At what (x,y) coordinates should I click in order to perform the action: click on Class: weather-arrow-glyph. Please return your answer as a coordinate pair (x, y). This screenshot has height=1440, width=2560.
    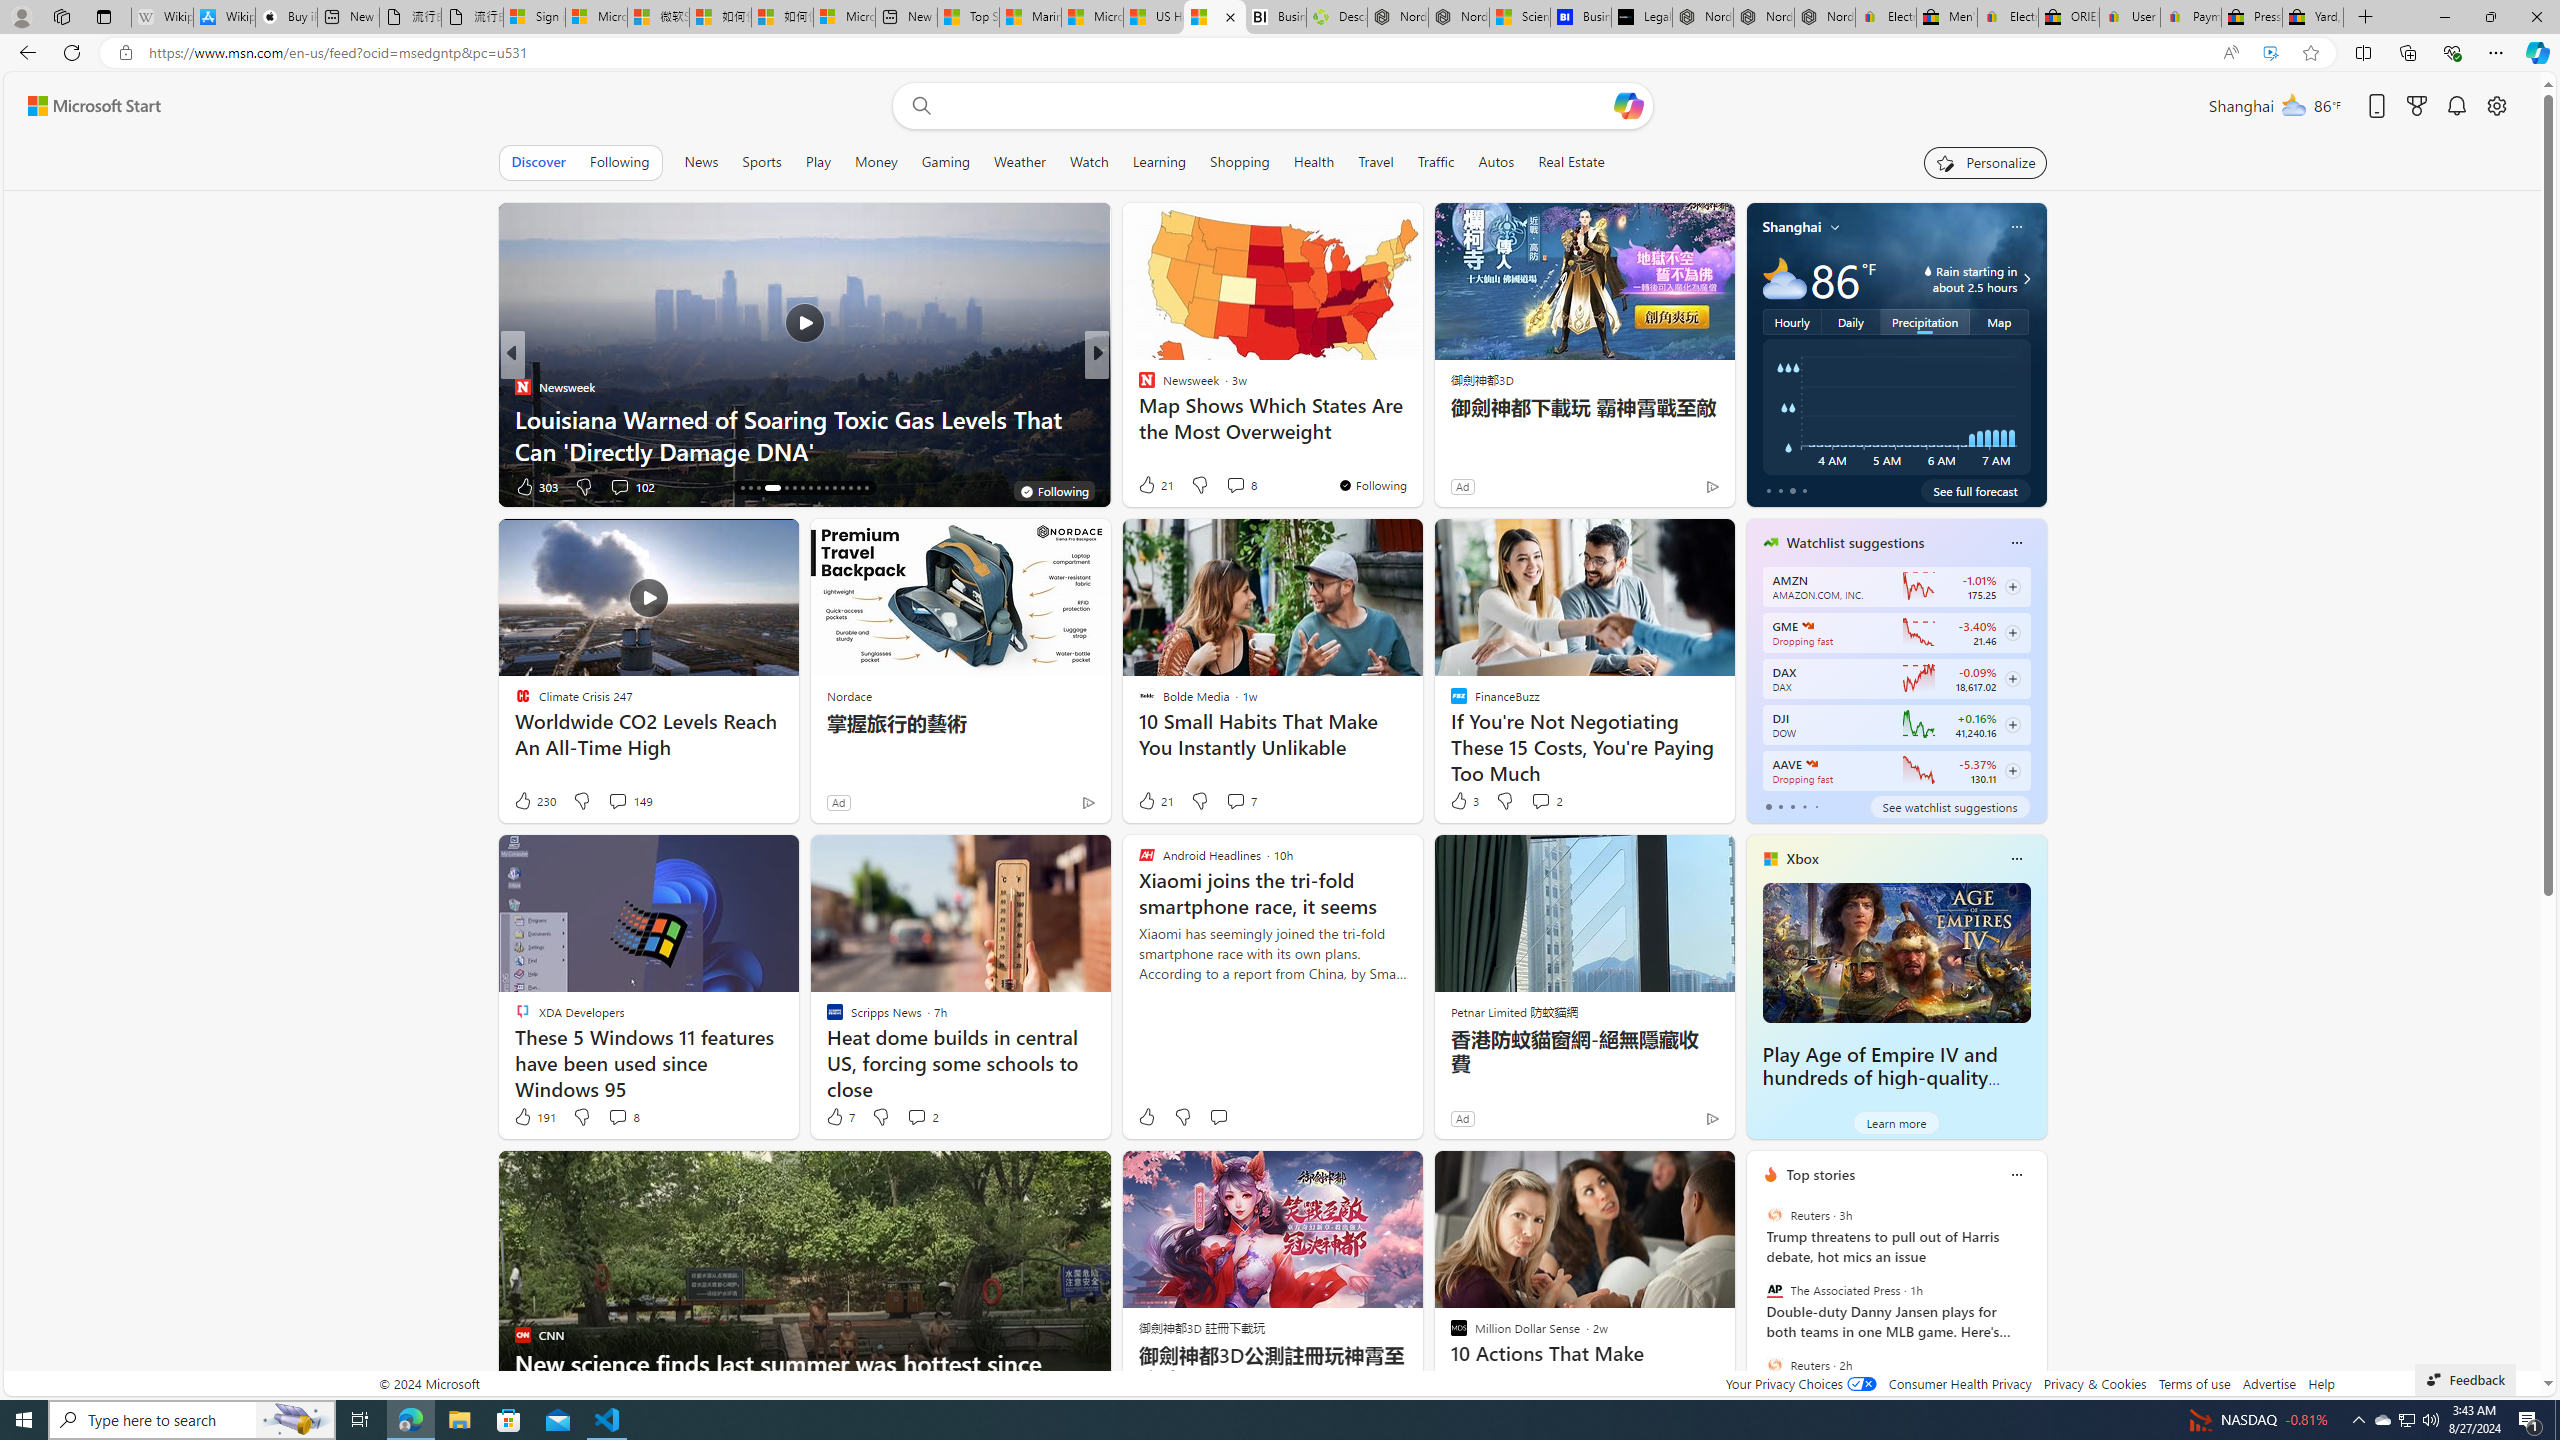
    Looking at the image, I should click on (2026, 279).